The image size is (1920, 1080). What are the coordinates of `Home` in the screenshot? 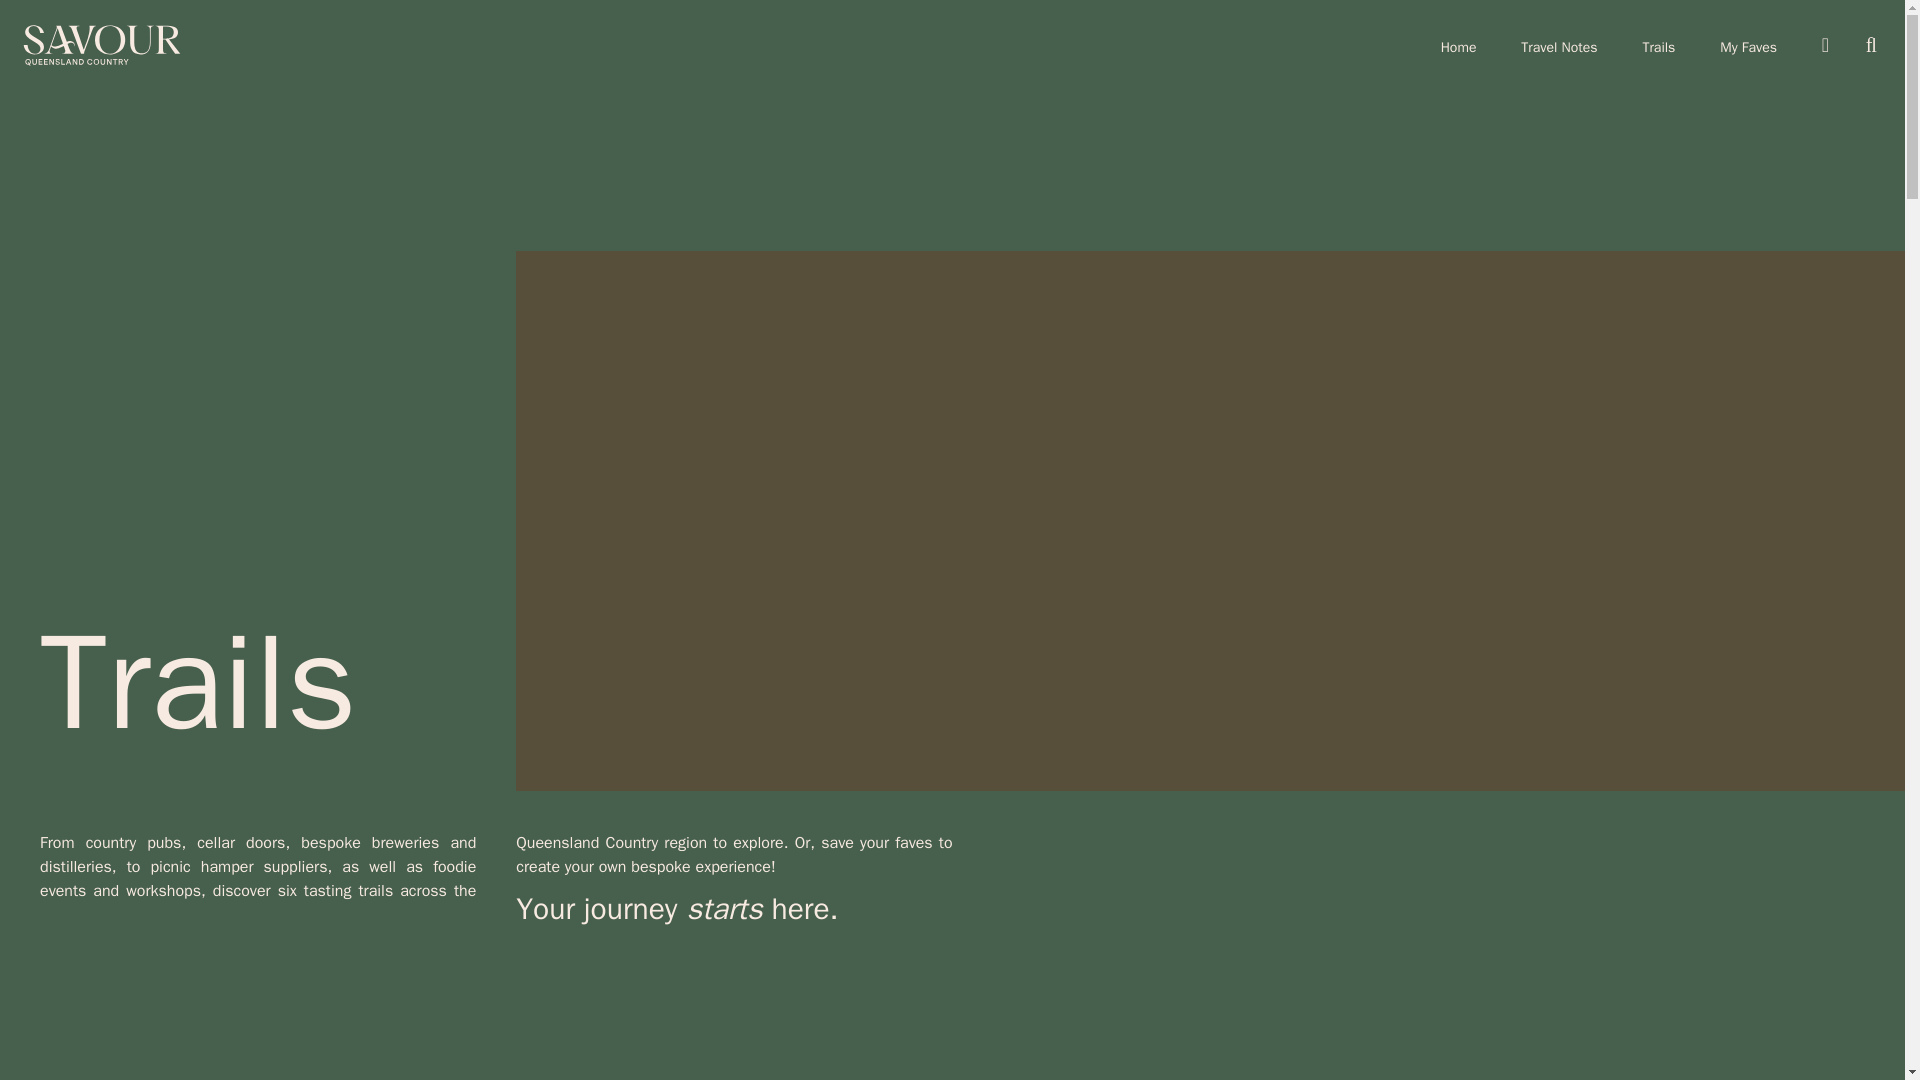 It's located at (1458, 47).